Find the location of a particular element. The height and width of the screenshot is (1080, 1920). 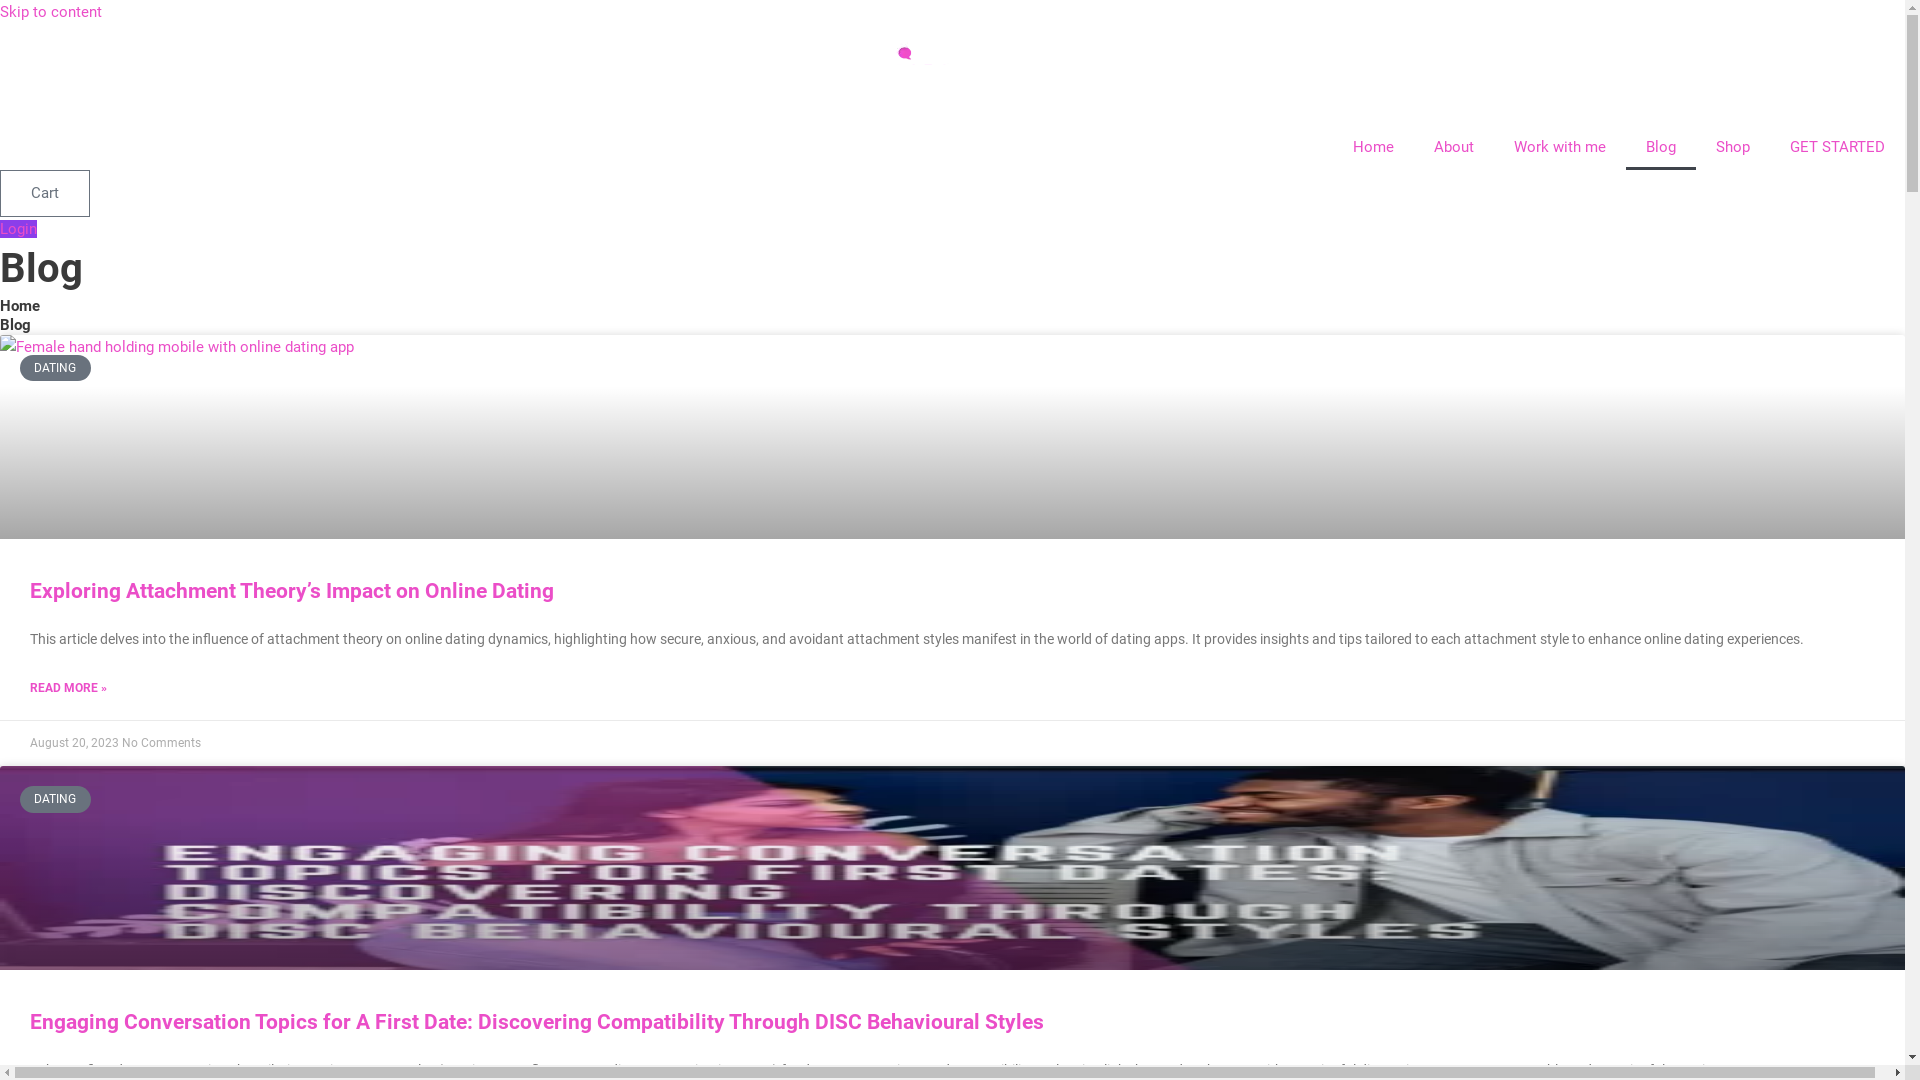

Blog is located at coordinates (1661, 147).